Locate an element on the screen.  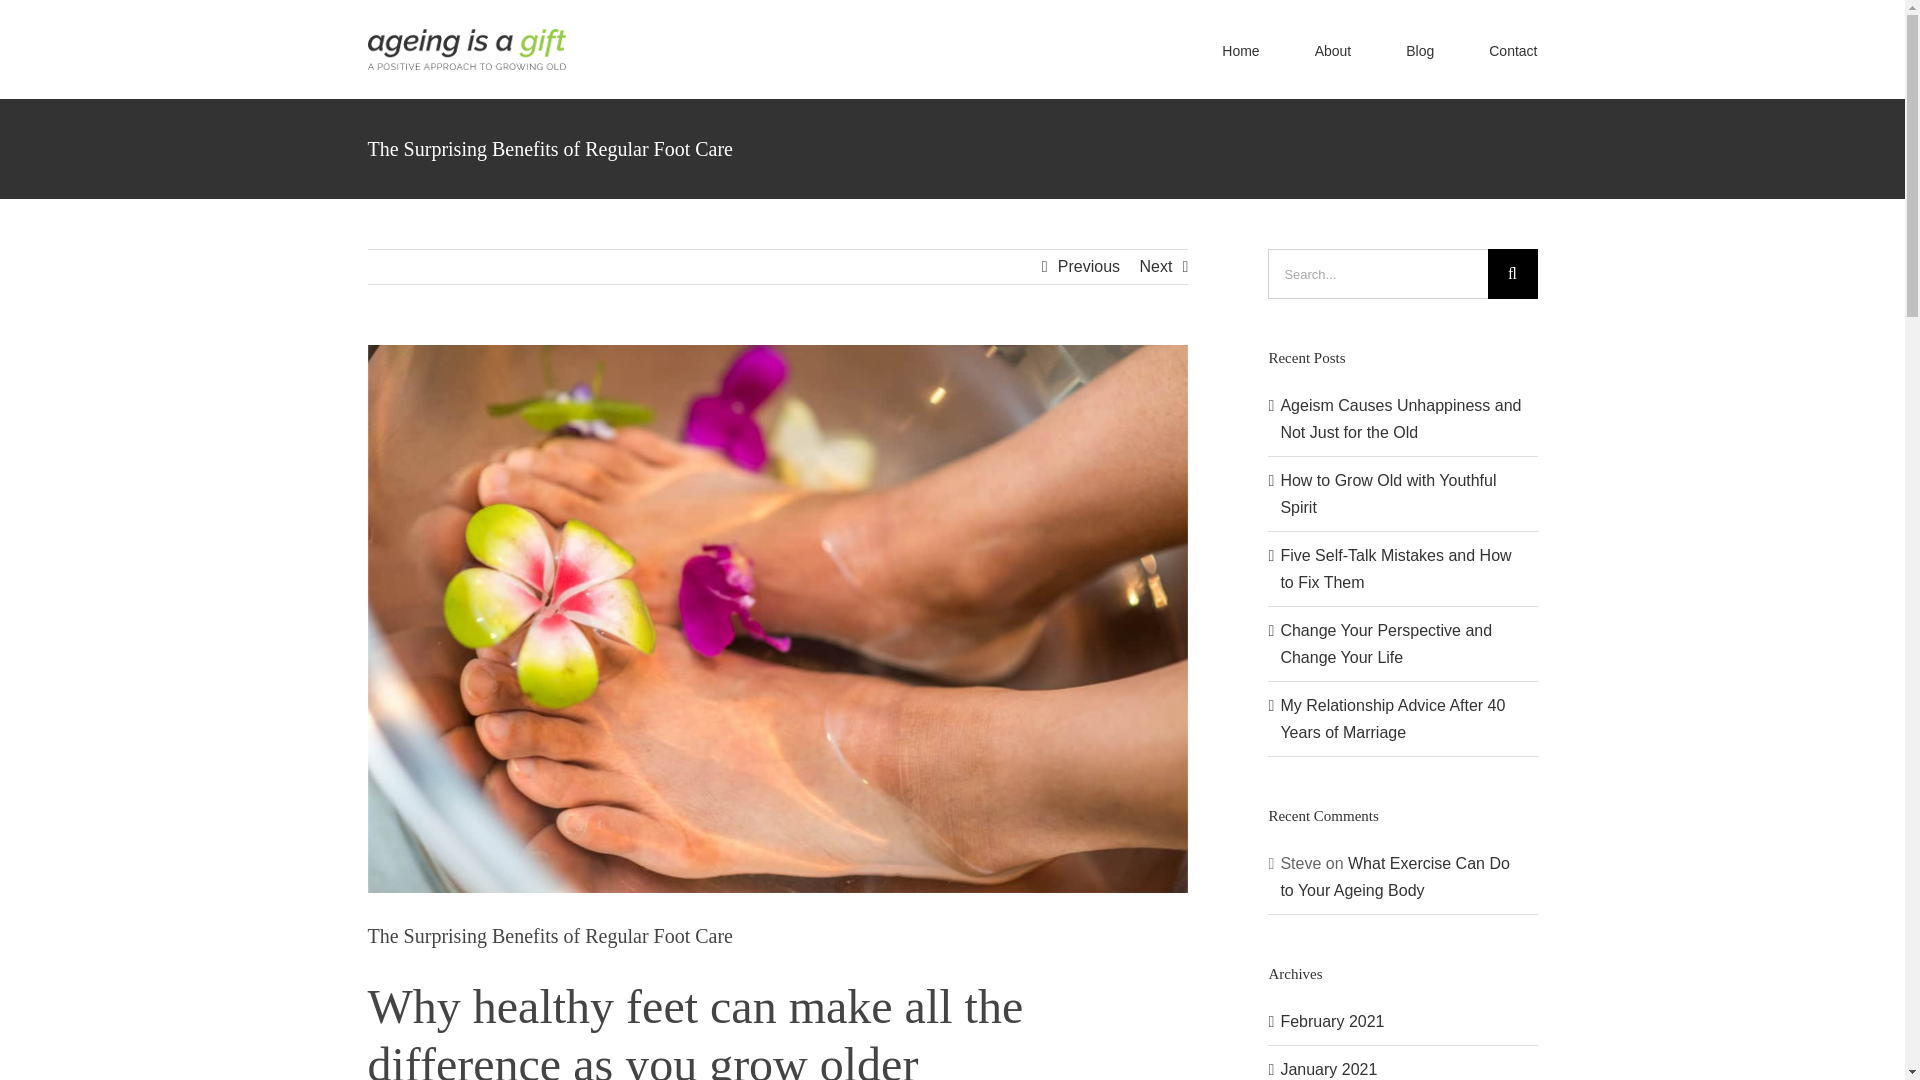
Blog is located at coordinates (1420, 50).